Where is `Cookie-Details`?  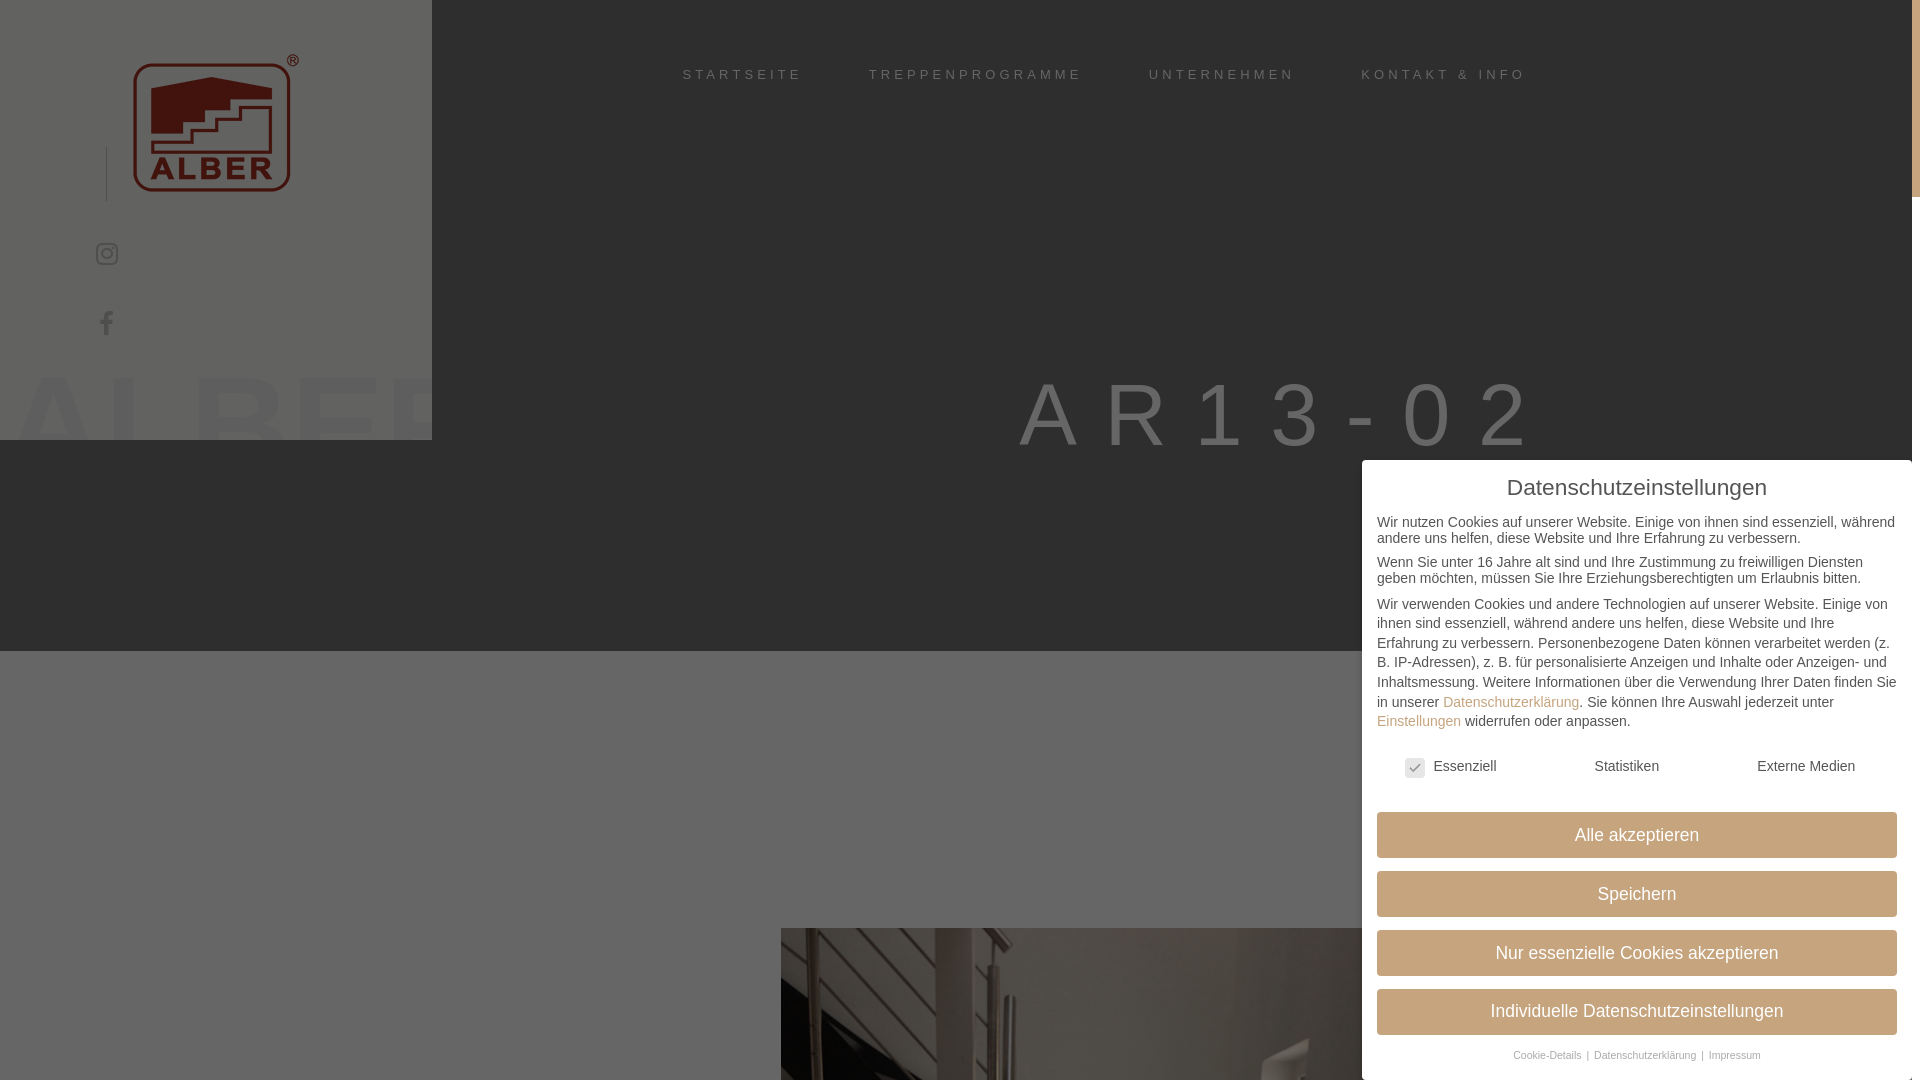
Cookie-Details is located at coordinates (1548, 1055).